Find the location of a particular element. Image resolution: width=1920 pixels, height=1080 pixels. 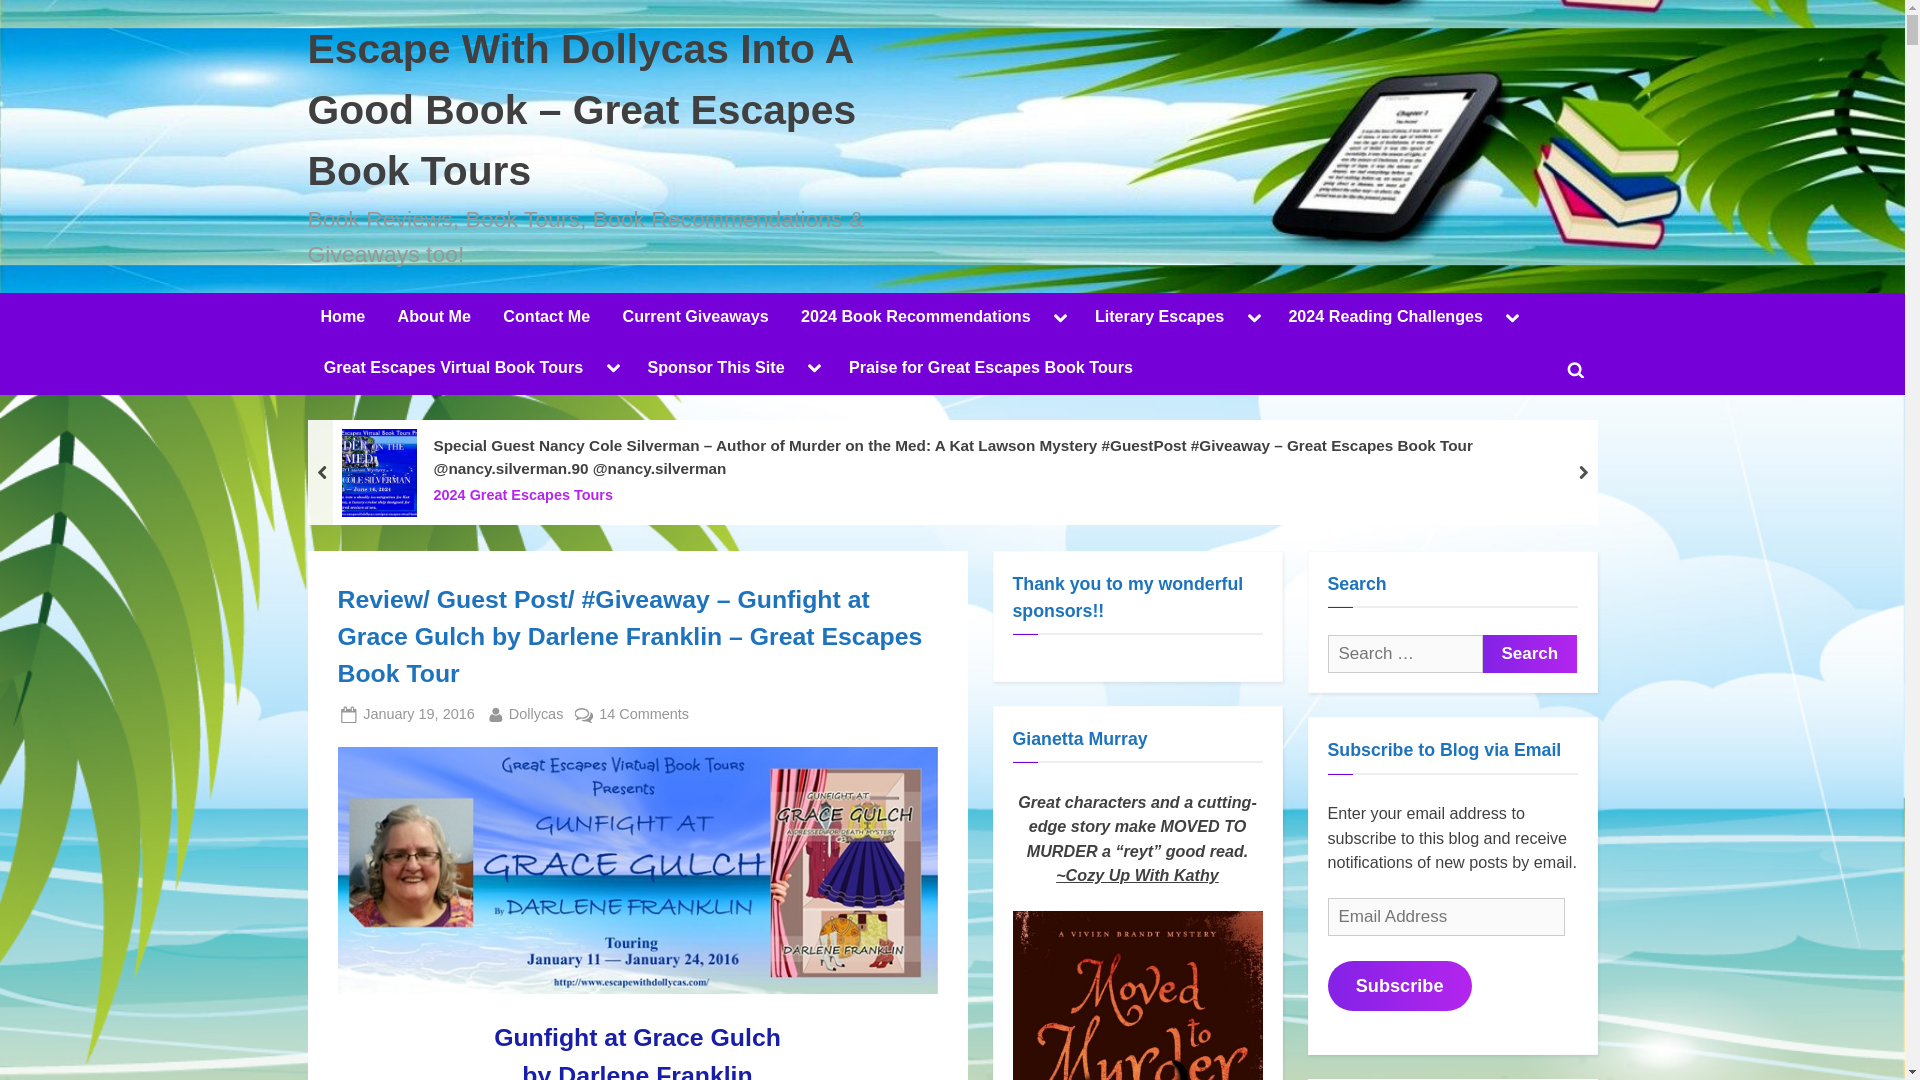

2024 Book Recommendations is located at coordinates (914, 318).